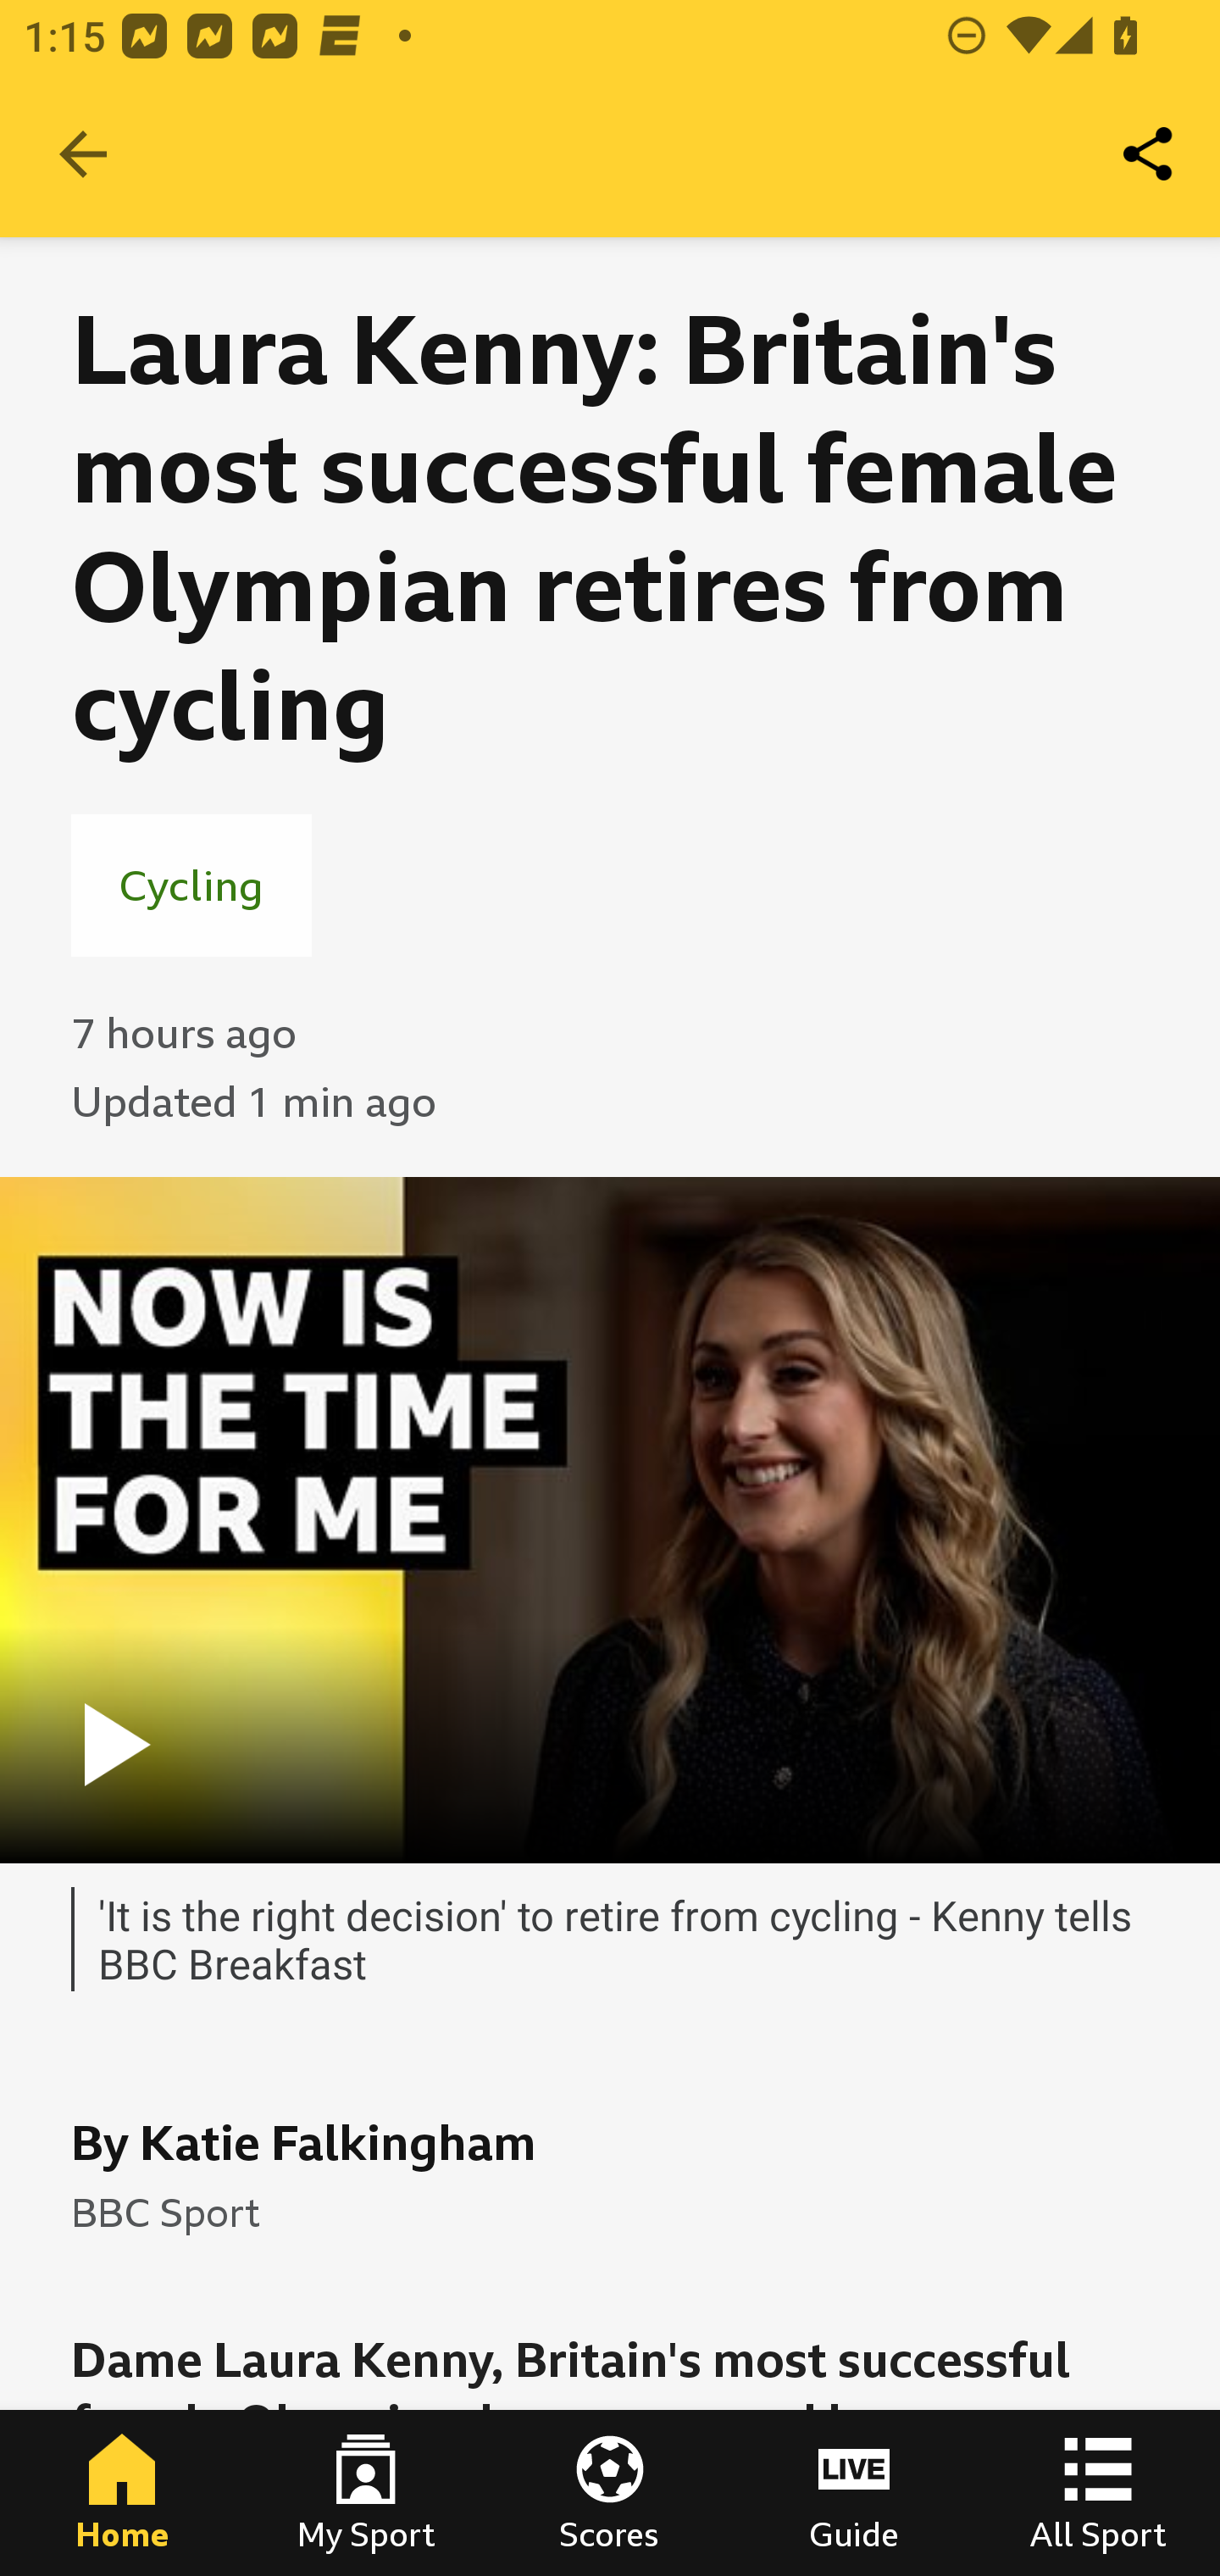  What do you see at coordinates (1149, 154) in the screenshot?
I see `Share` at bounding box center [1149, 154].